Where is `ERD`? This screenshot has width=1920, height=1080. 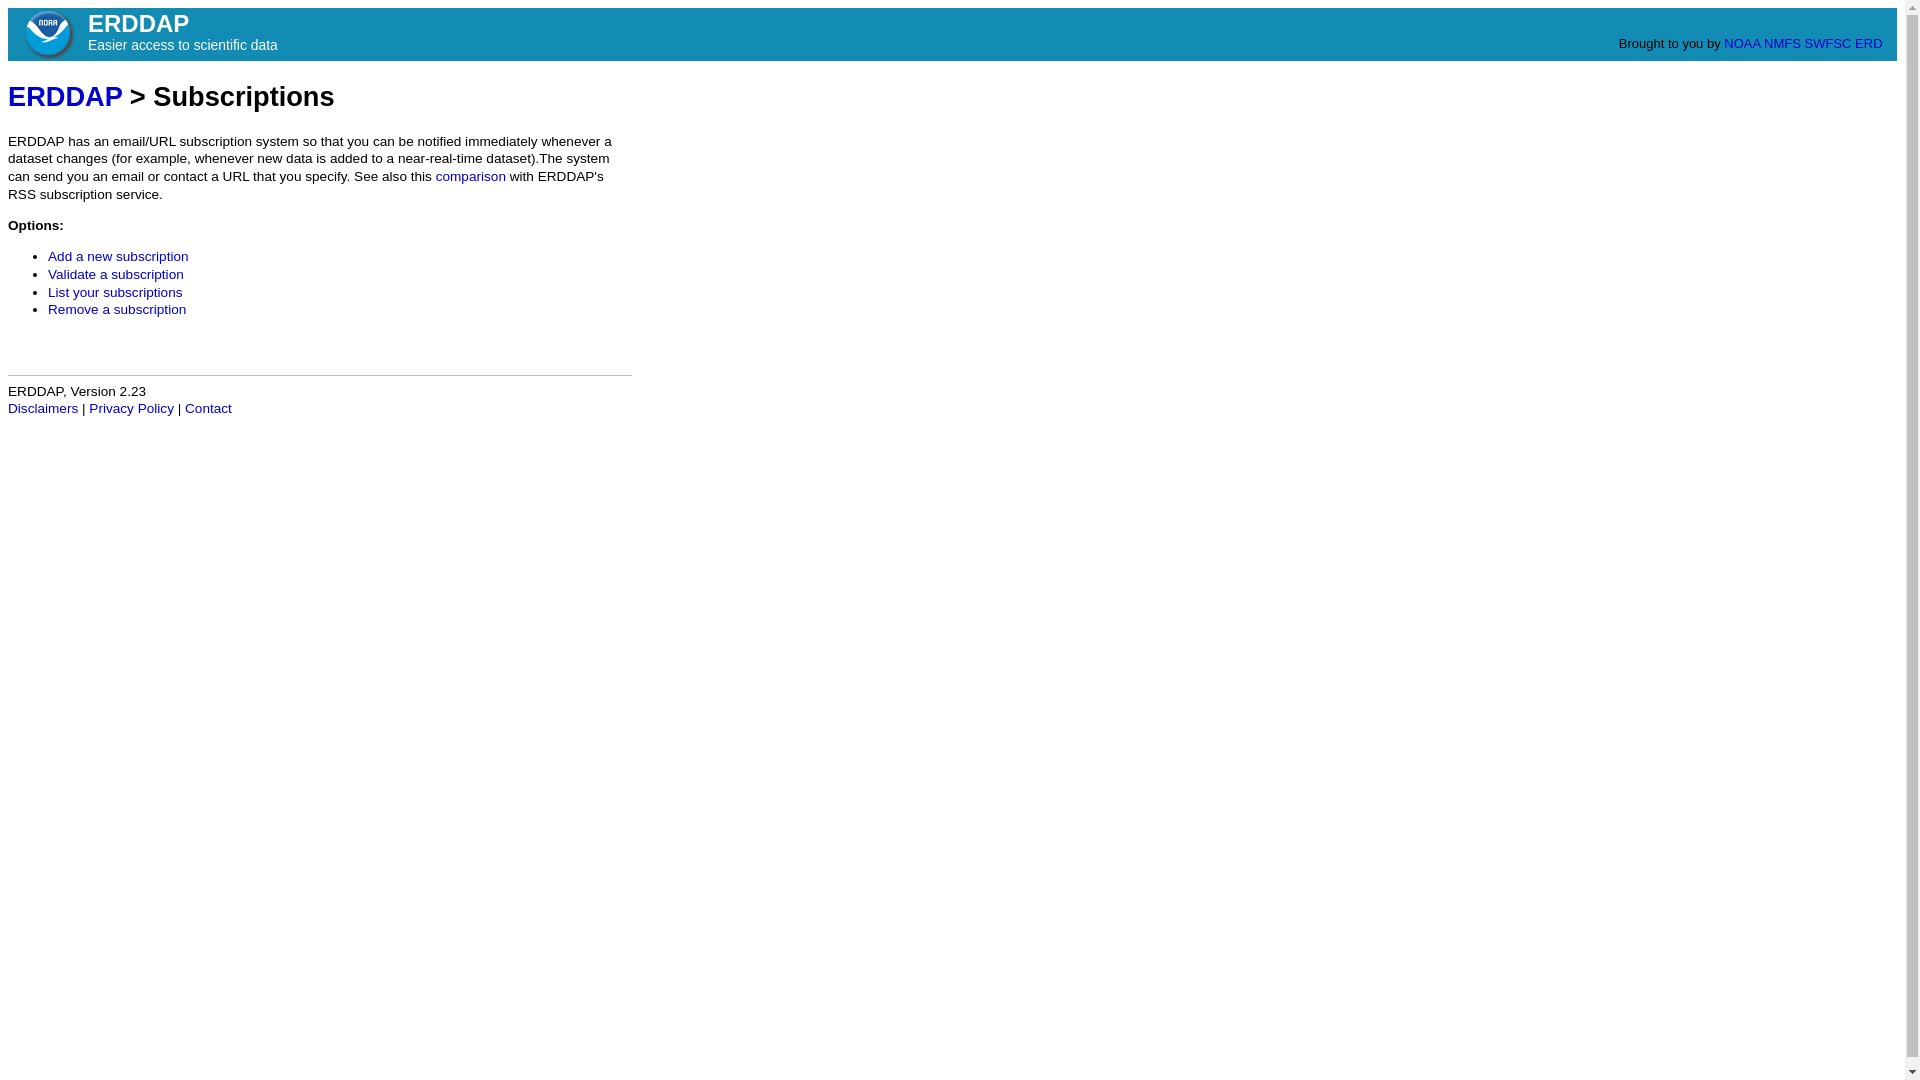
ERD is located at coordinates (1868, 42).